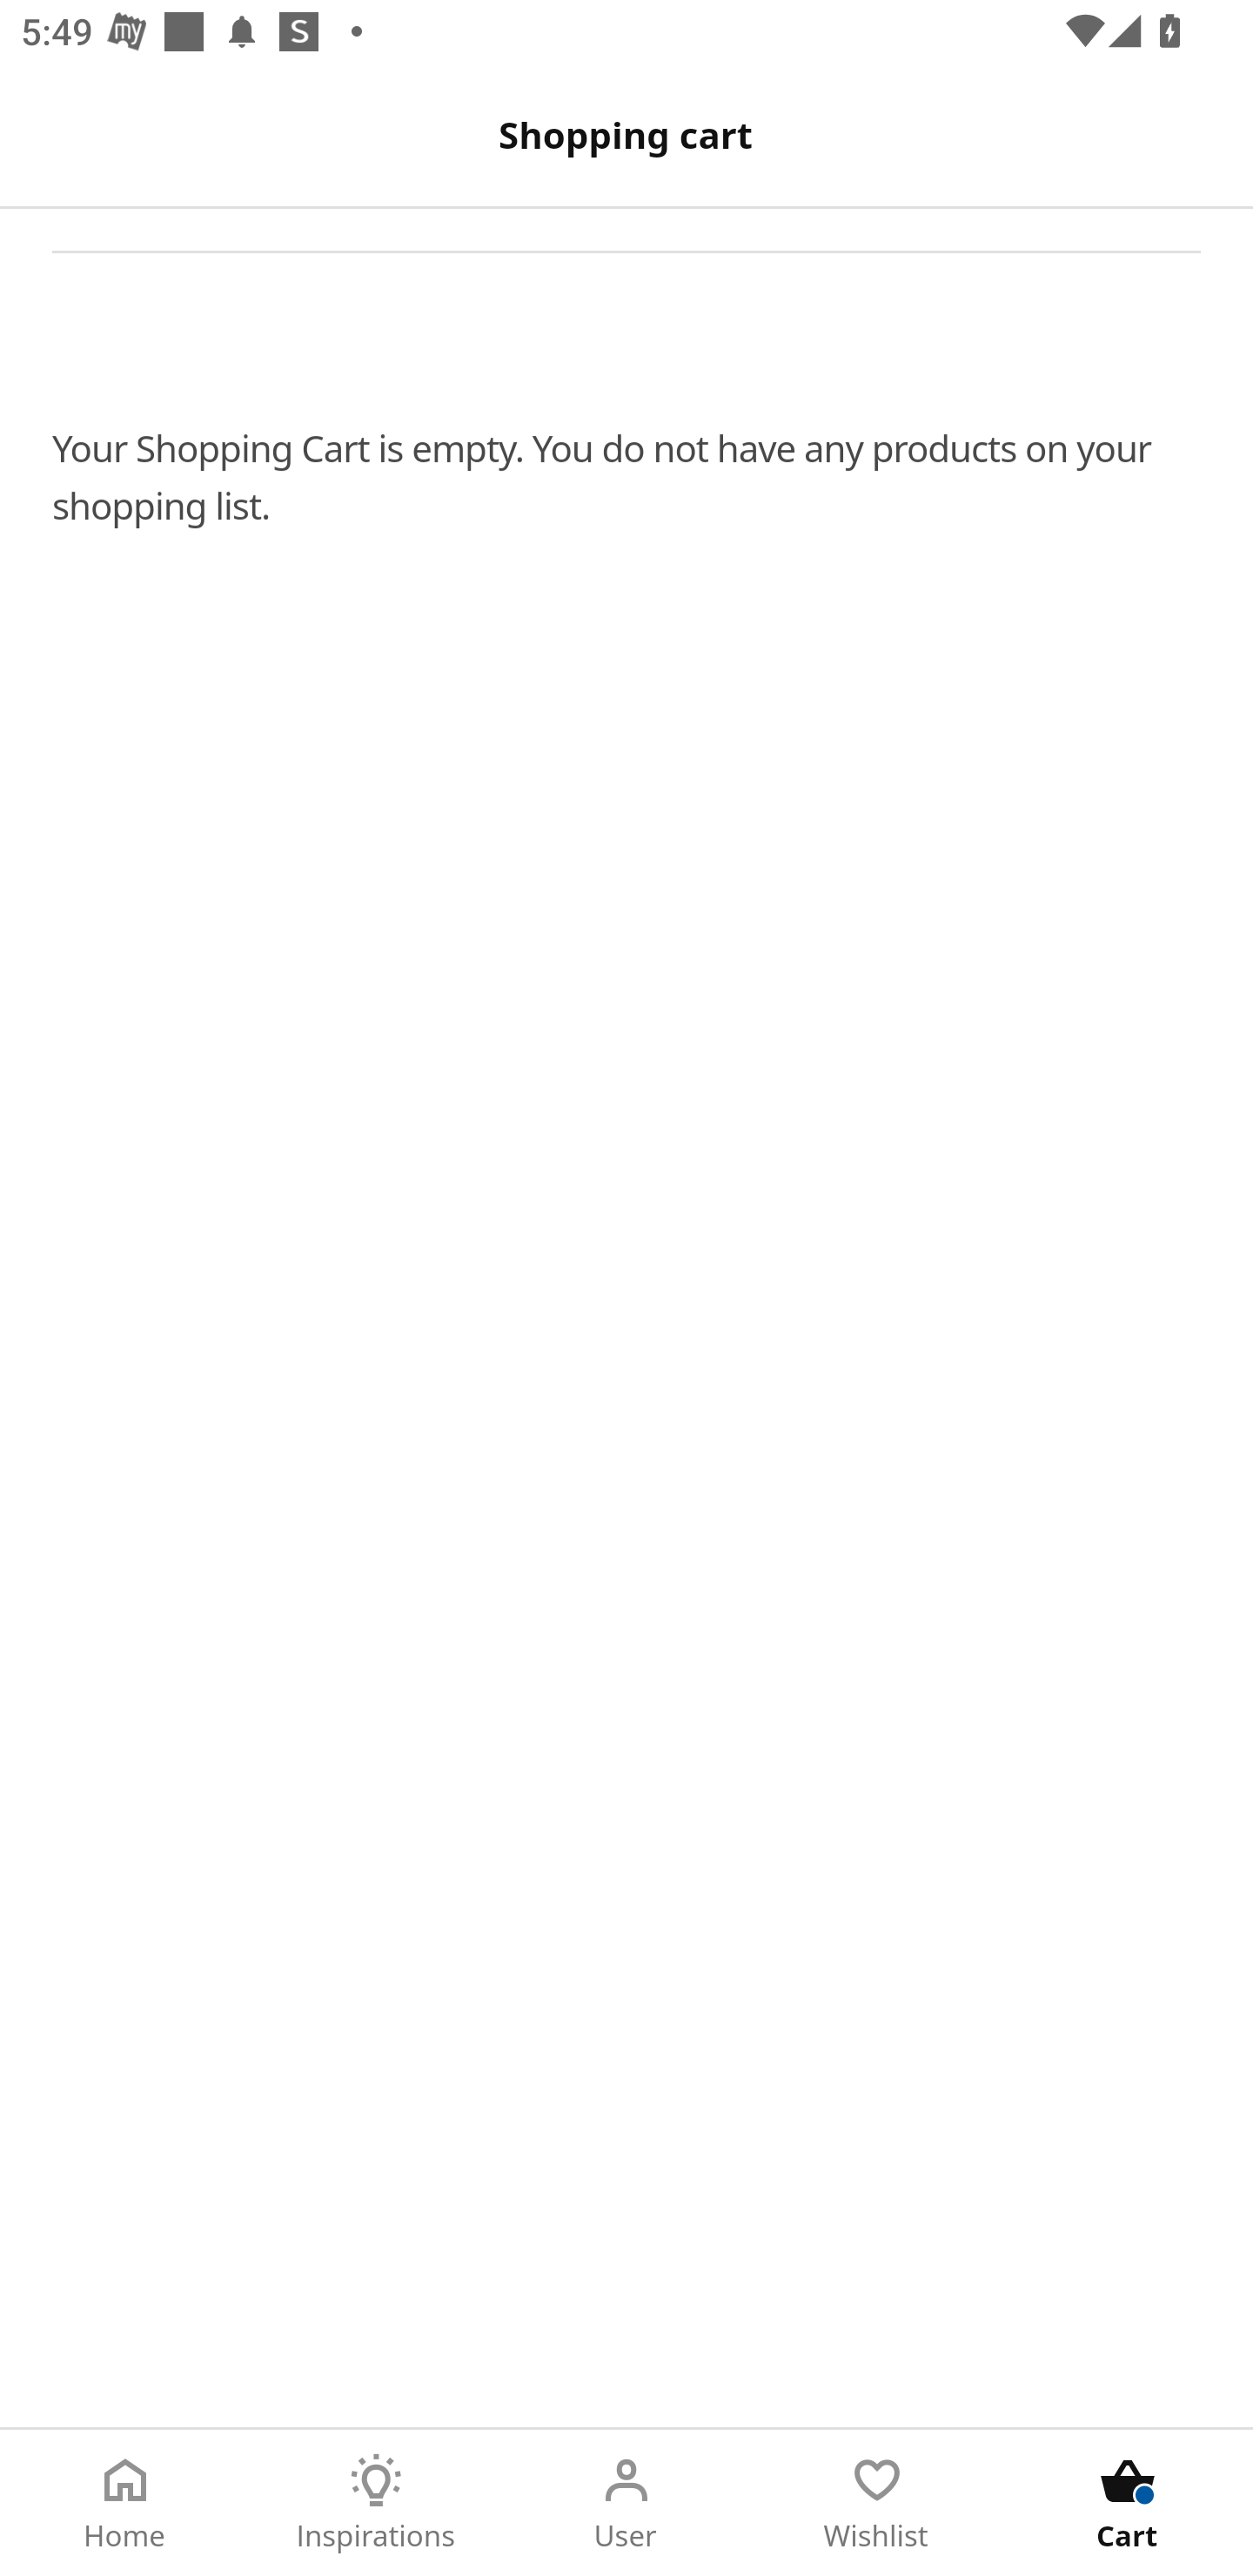 This screenshot has width=1253, height=2576. I want to click on Home
Tab 1 of 5, so click(125, 2503).